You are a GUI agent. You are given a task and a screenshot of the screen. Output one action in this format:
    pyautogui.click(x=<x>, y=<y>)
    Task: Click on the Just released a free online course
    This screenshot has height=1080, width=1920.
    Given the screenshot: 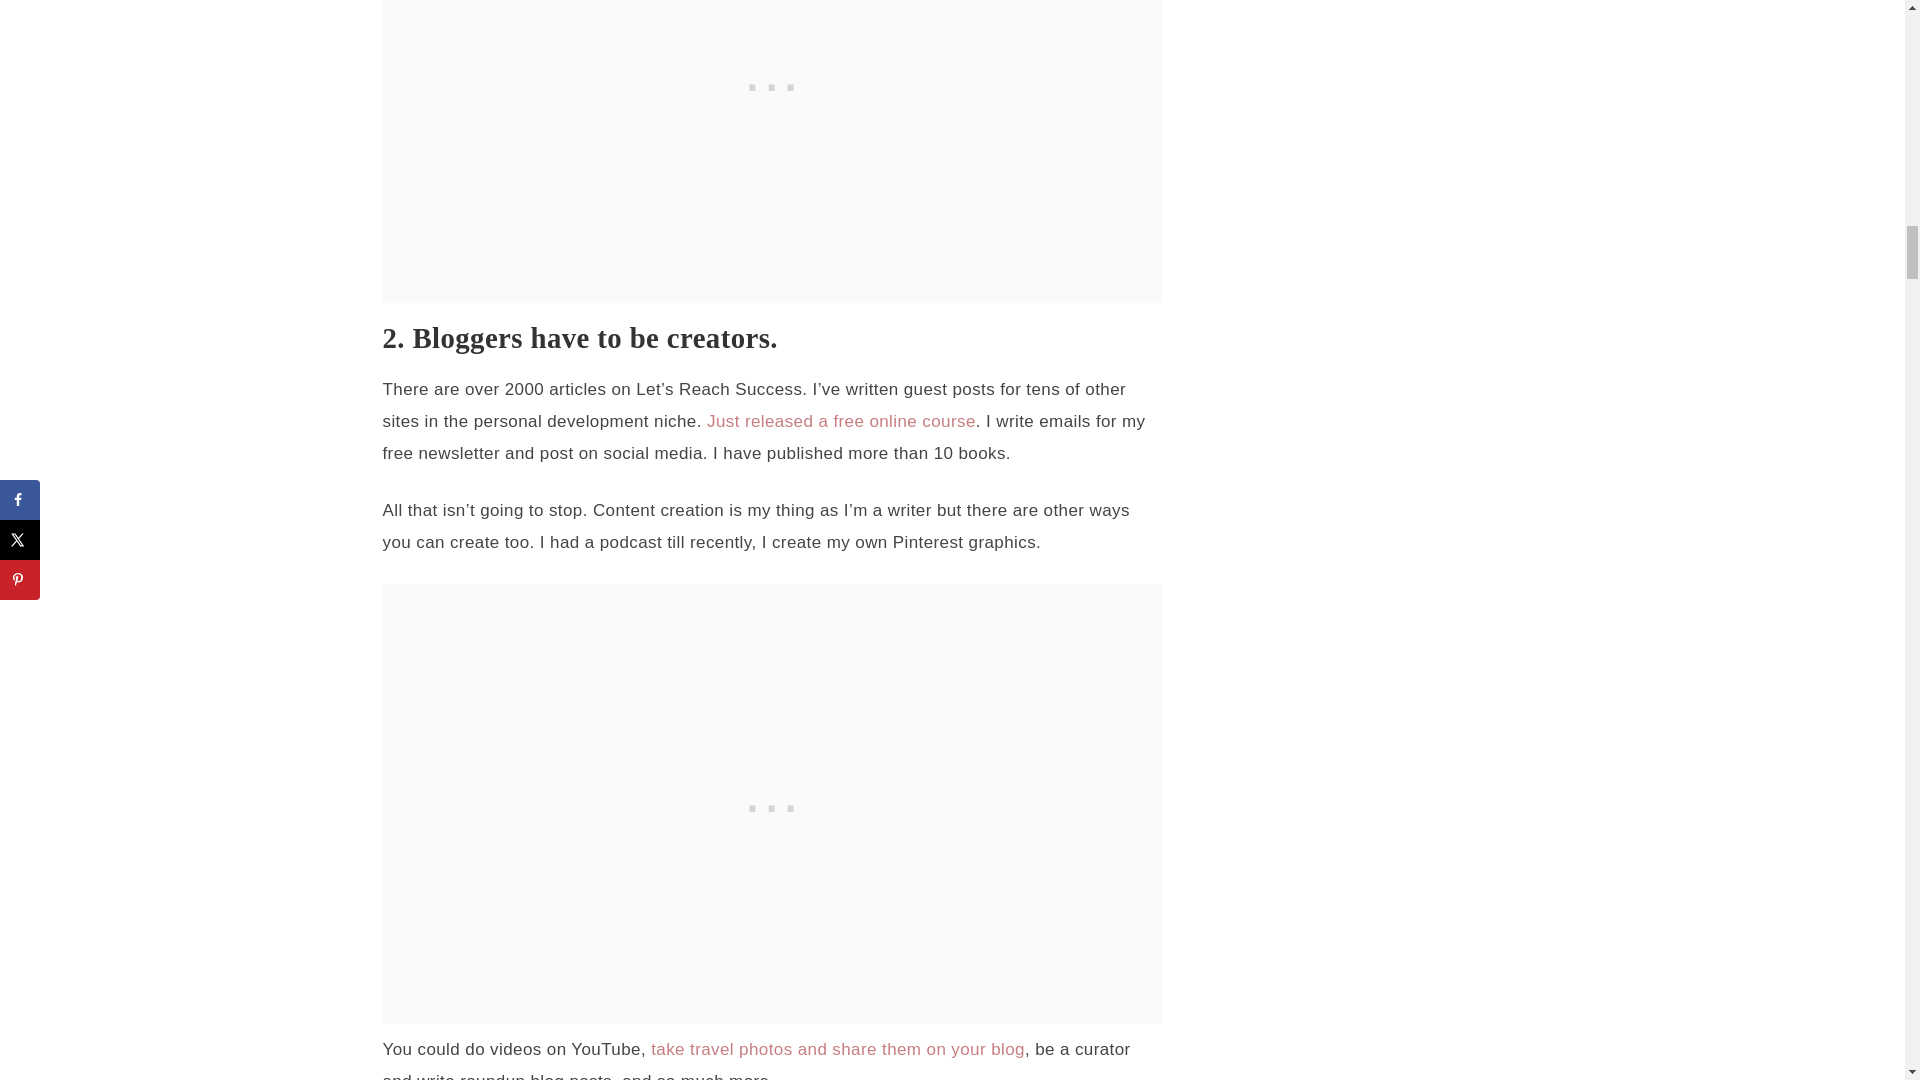 What is the action you would take?
    pyautogui.click(x=840, y=420)
    